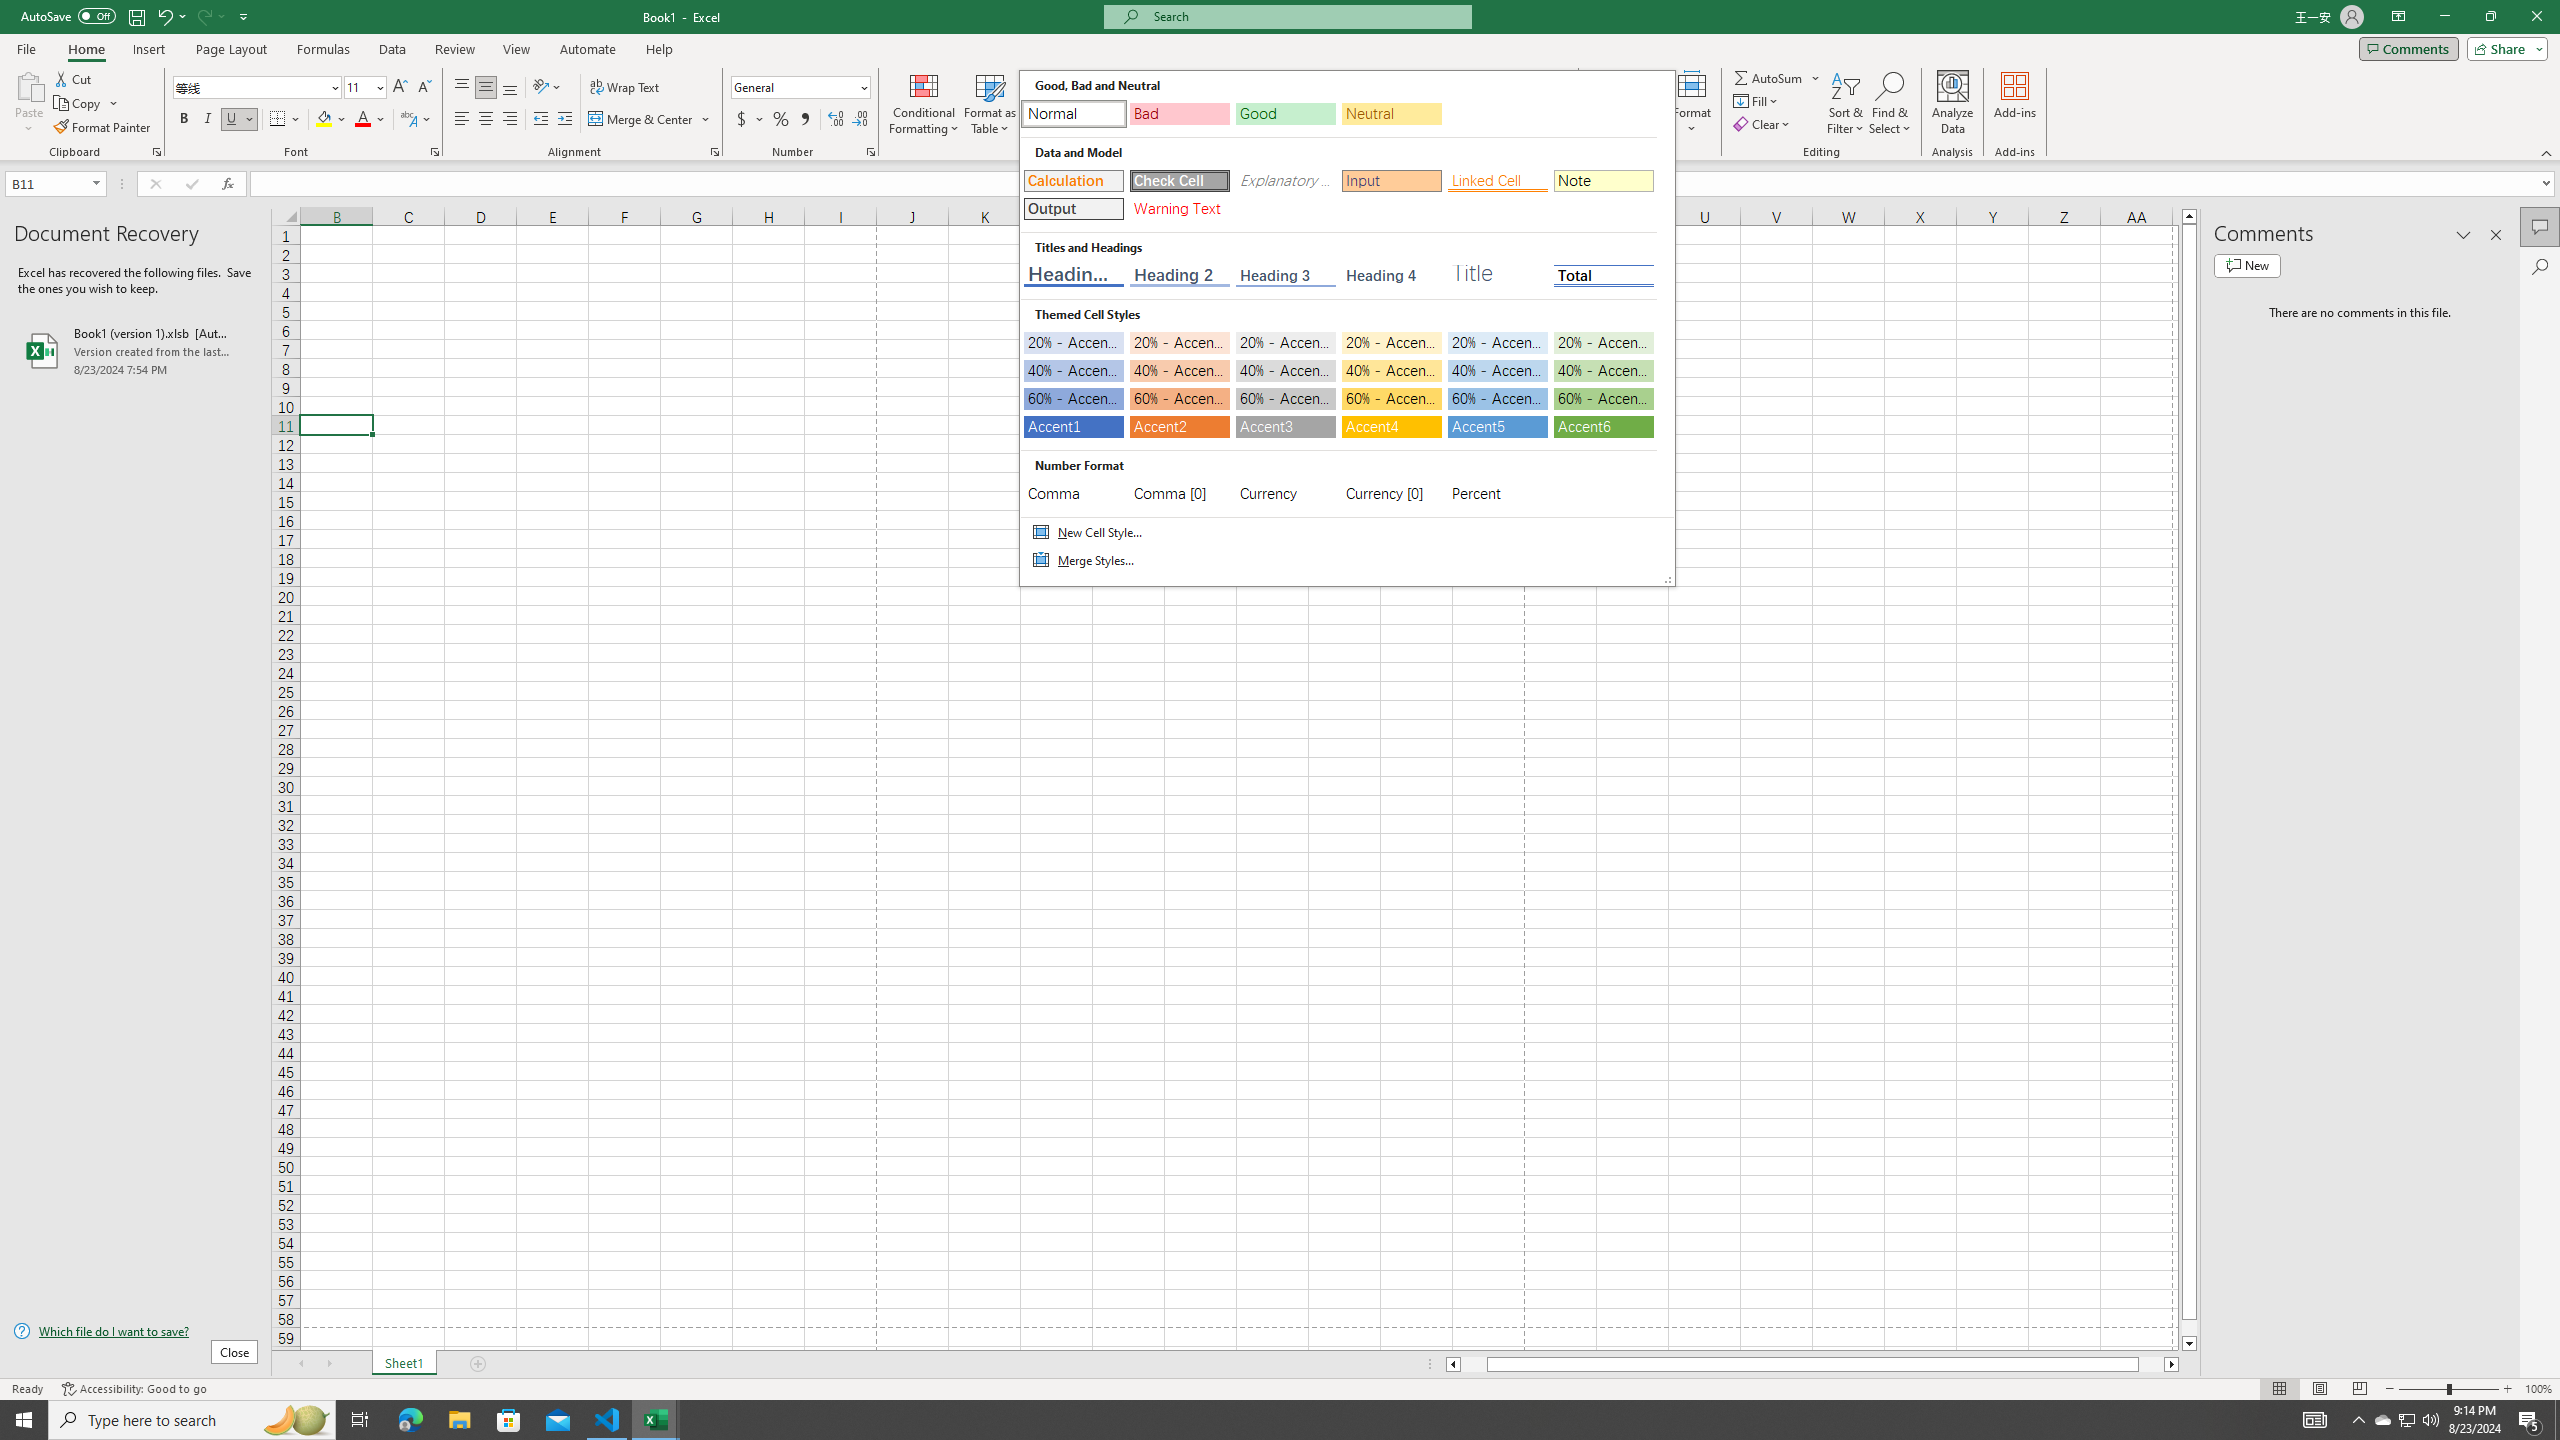 The width and height of the screenshot is (2560, 1440). What do you see at coordinates (990, 103) in the screenshot?
I see `Format as Table` at bounding box center [990, 103].